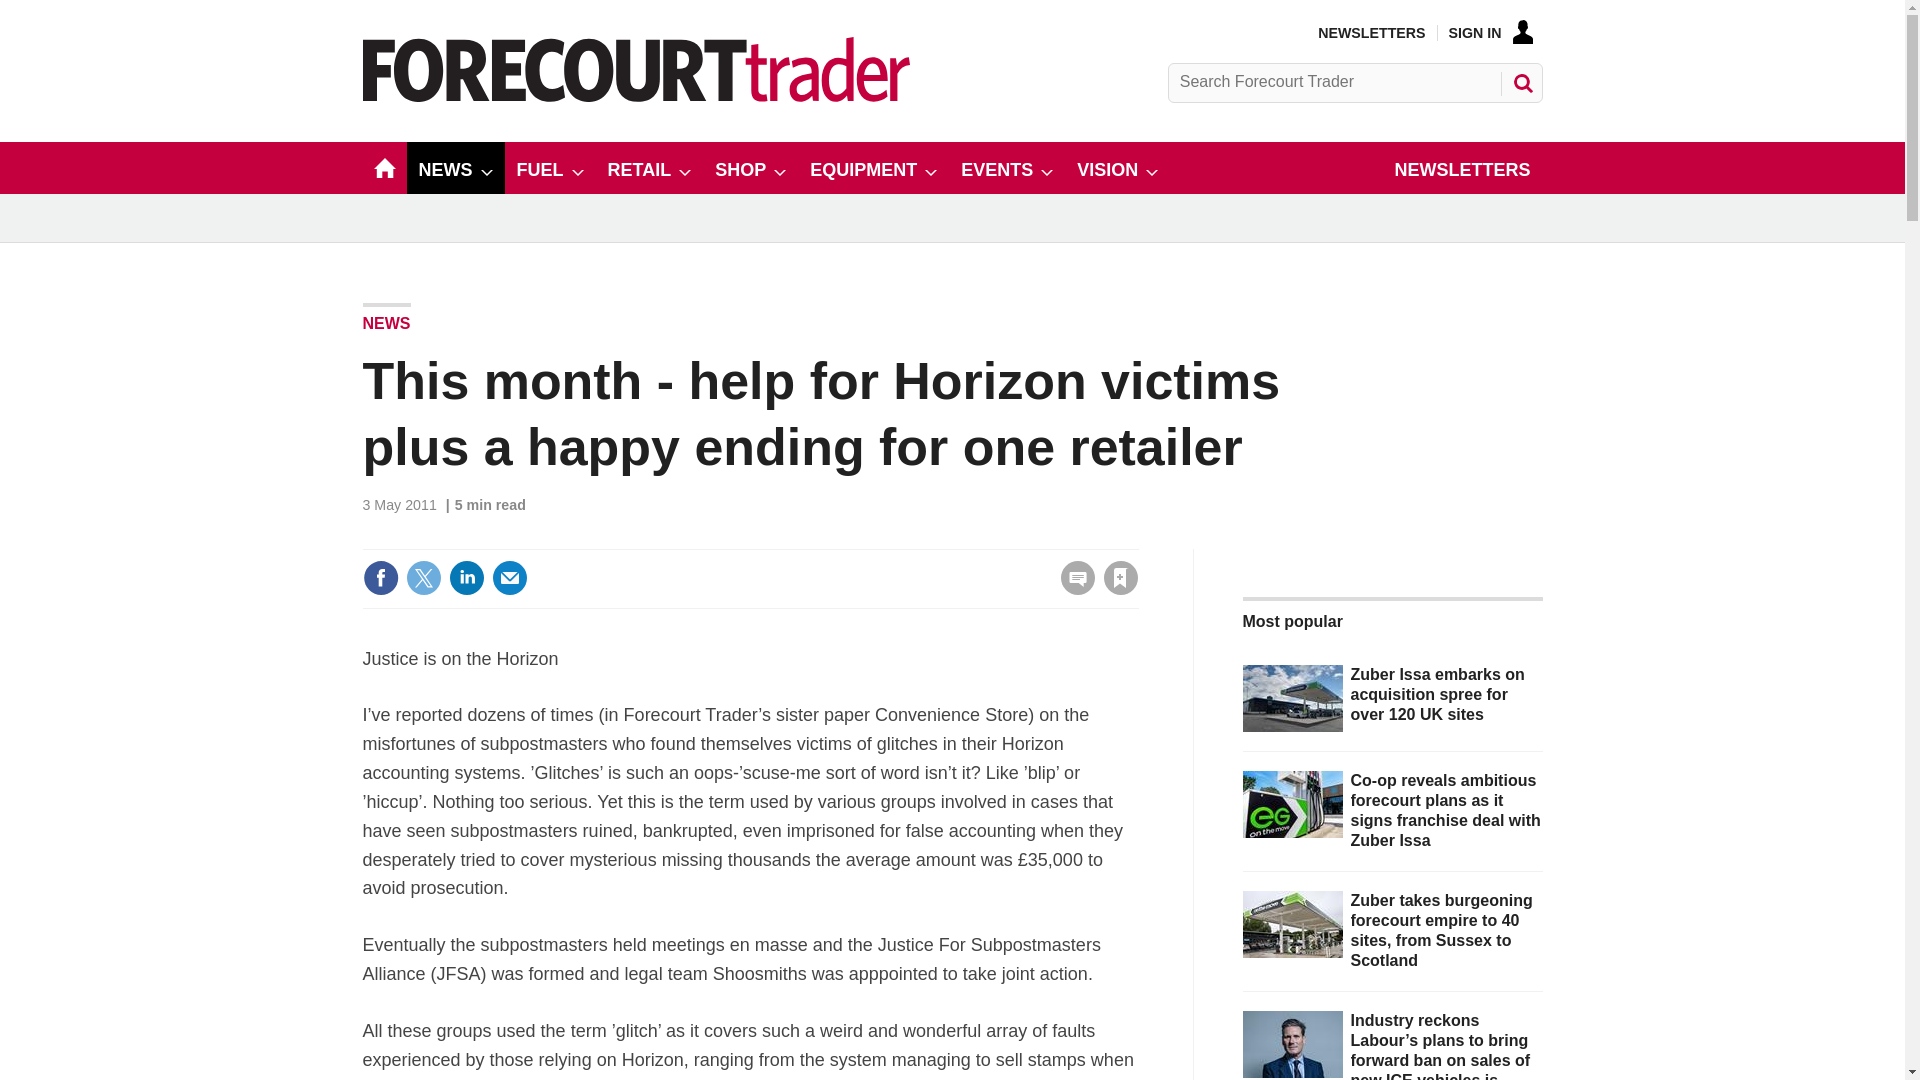 The width and height of the screenshot is (1920, 1080). What do you see at coordinates (1521, 82) in the screenshot?
I see `SEARCH` at bounding box center [1521, 82].